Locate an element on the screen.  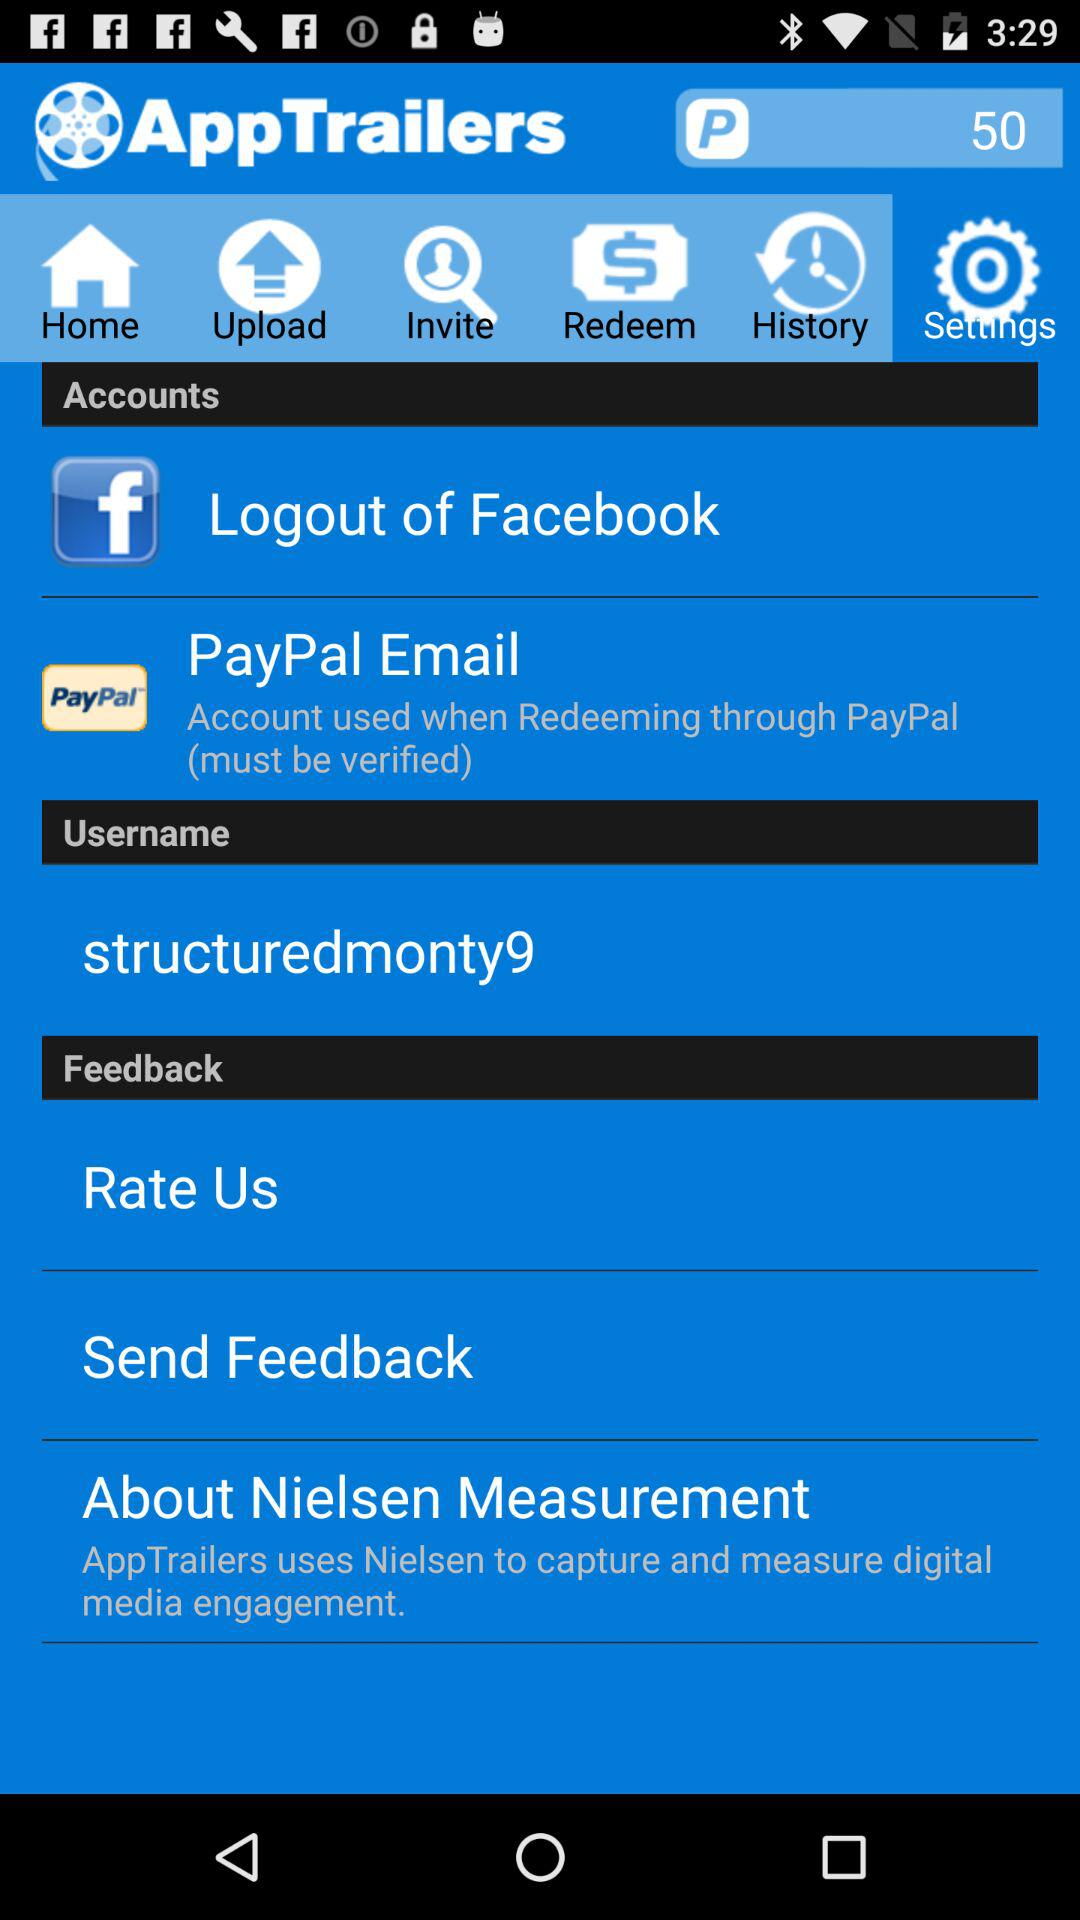
turn off item above structuredmonty9 item is located at coordinates (540, 832).